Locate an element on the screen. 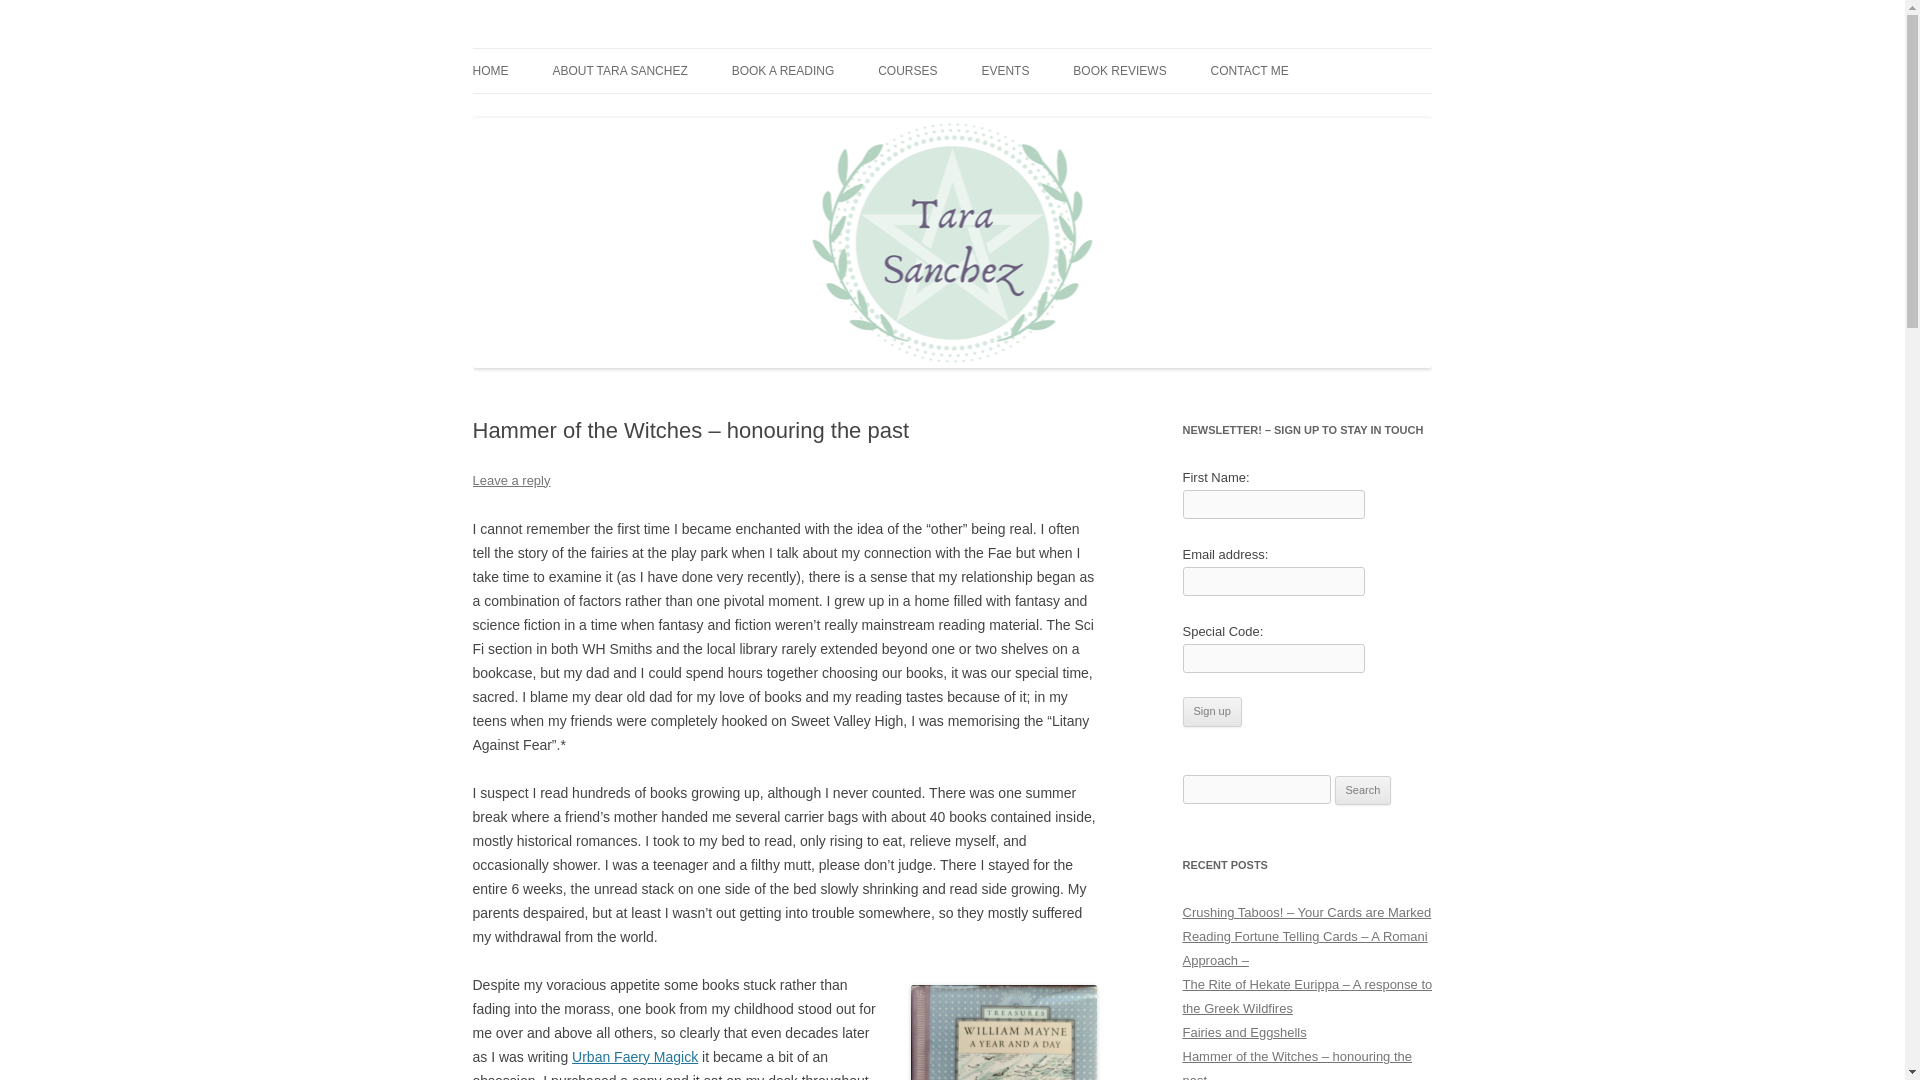 This screenshot has height=1080, width=1920. Urban Faery Magick is located at coordinates (635, 1056).